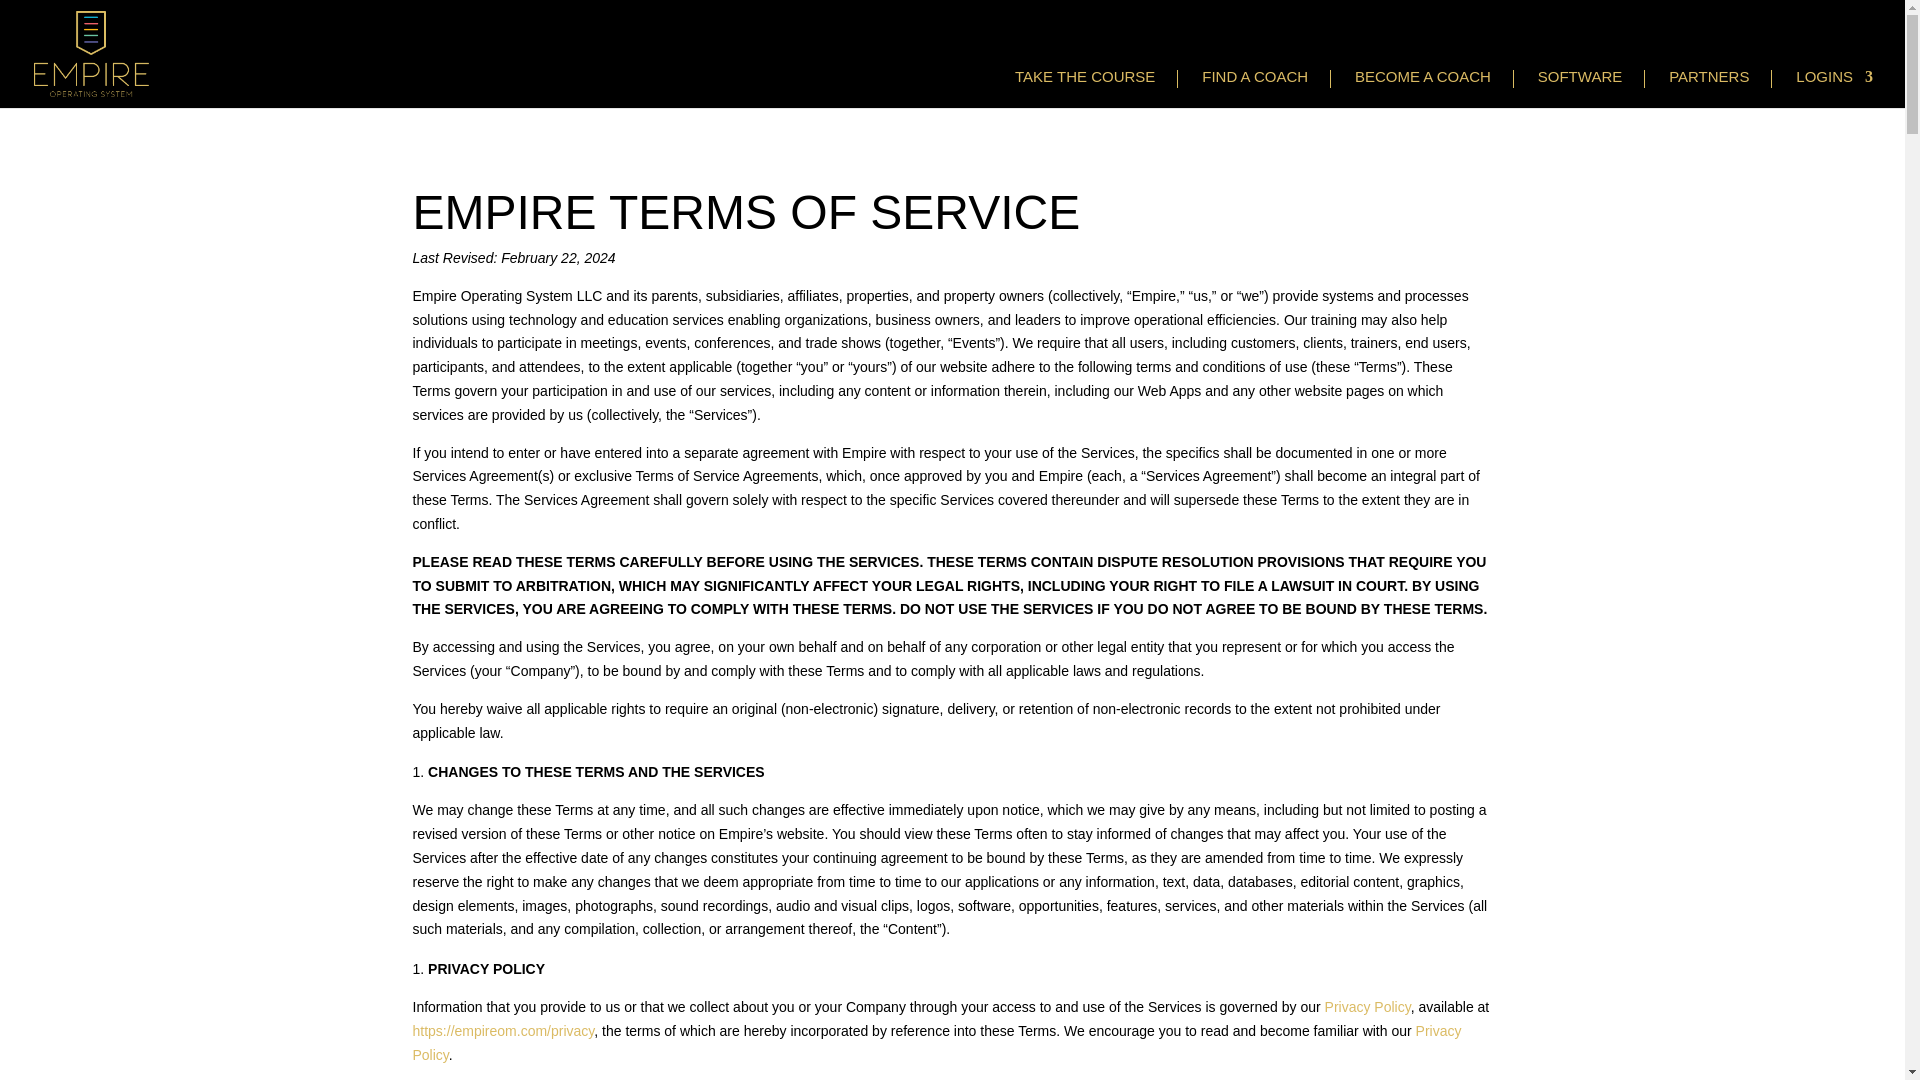 The width and height of the screenshot is (1920, 1080). Describe the element at coordinates (1368, 1007) in the screenshot. I see `Privacy Policy` at that location.